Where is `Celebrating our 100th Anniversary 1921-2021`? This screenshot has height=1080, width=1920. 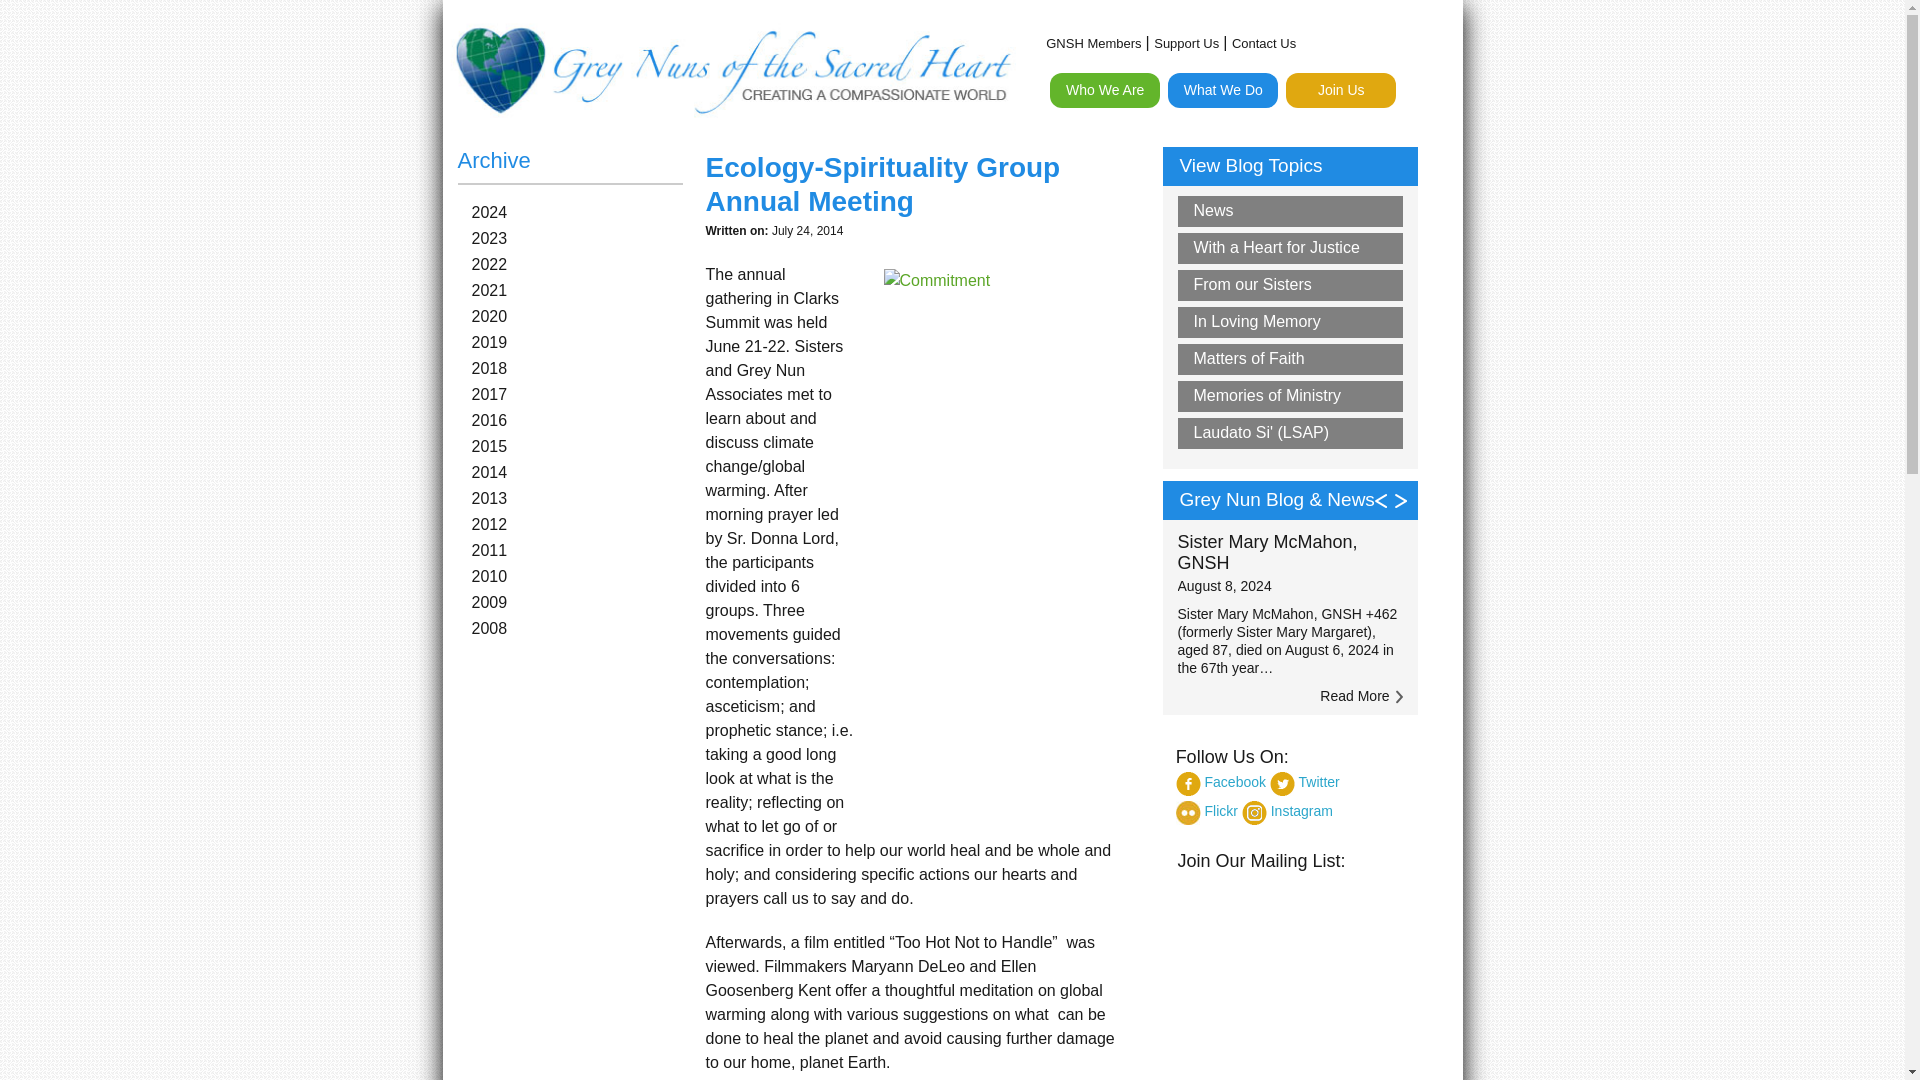 Celebrating our 100th Anniversary 1921-2021 is located at coordinates (1164, 137).